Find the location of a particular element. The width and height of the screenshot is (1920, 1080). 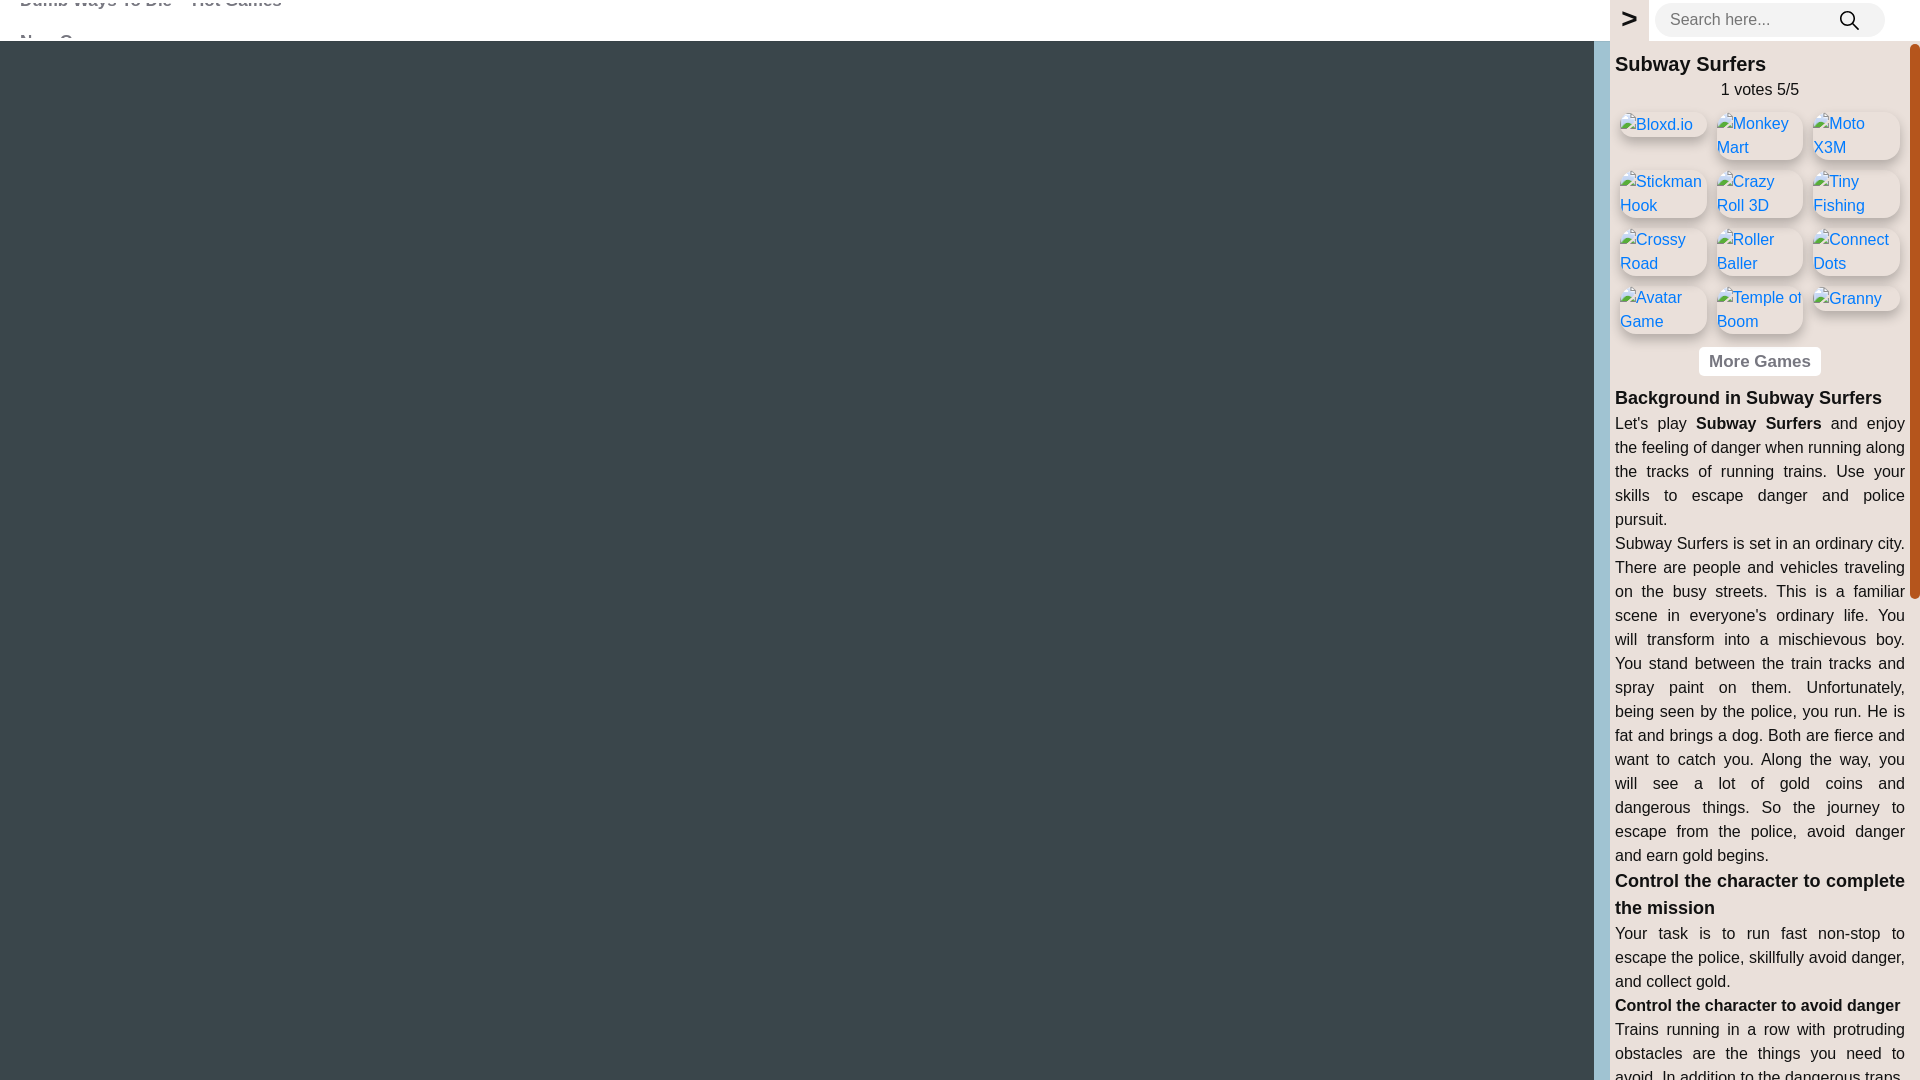

Tiny Fishing  is located at coordinates (1856, 194).